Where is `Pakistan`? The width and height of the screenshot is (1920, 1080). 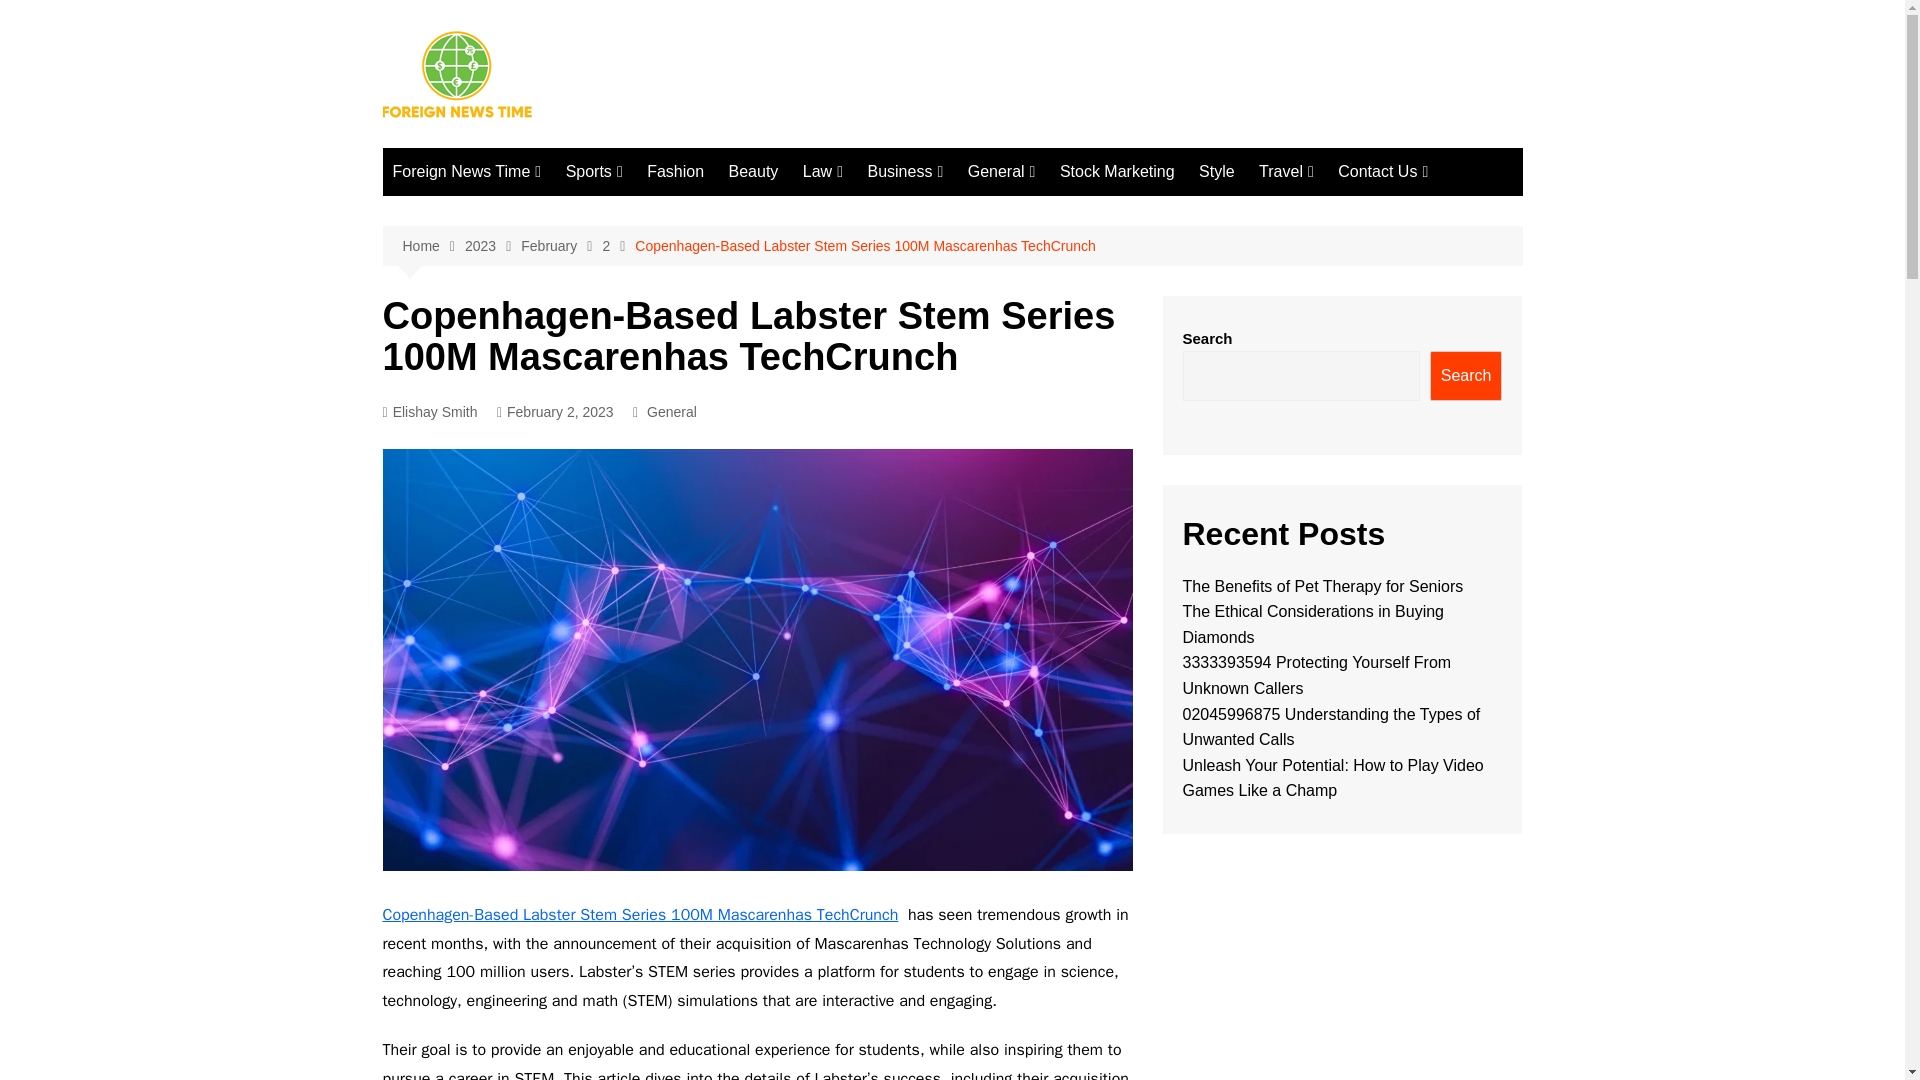
Pakistan is located at coordinates (492, 443).